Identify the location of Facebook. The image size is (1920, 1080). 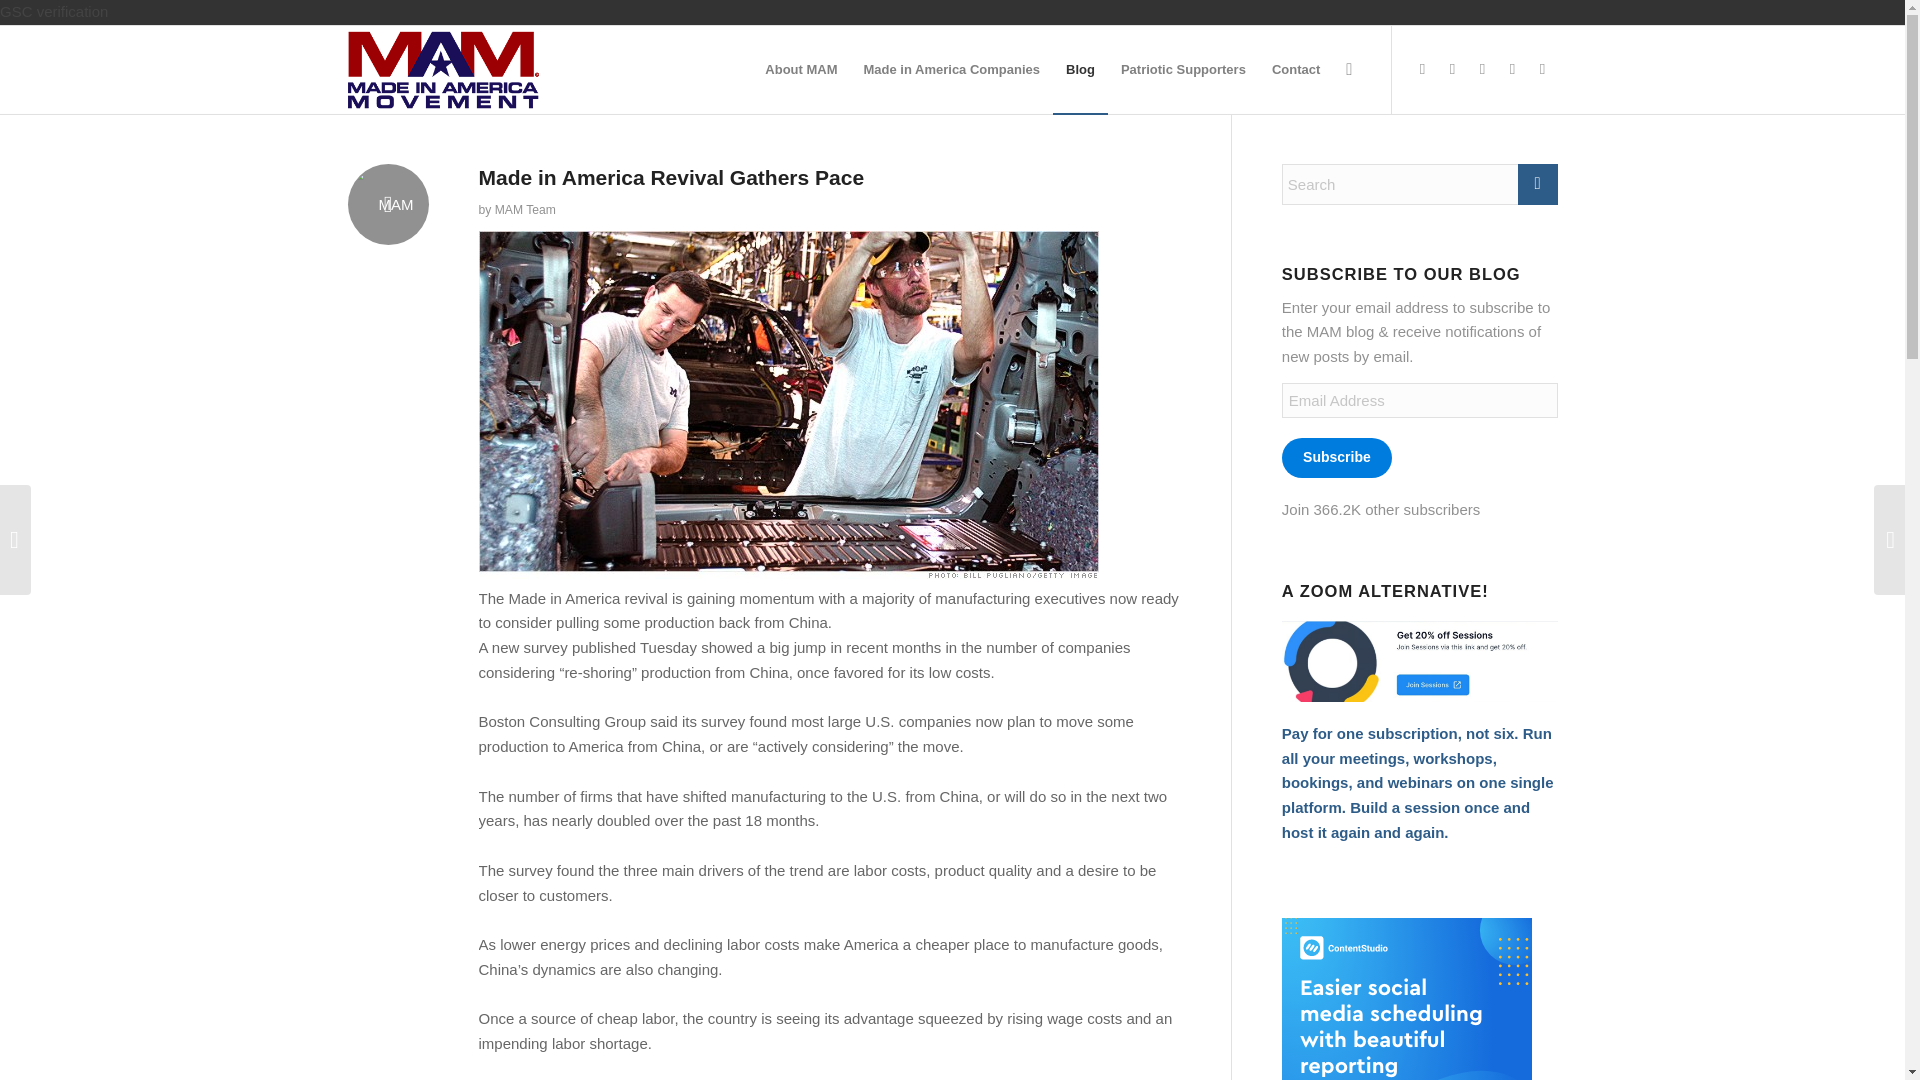
(1422, 69).